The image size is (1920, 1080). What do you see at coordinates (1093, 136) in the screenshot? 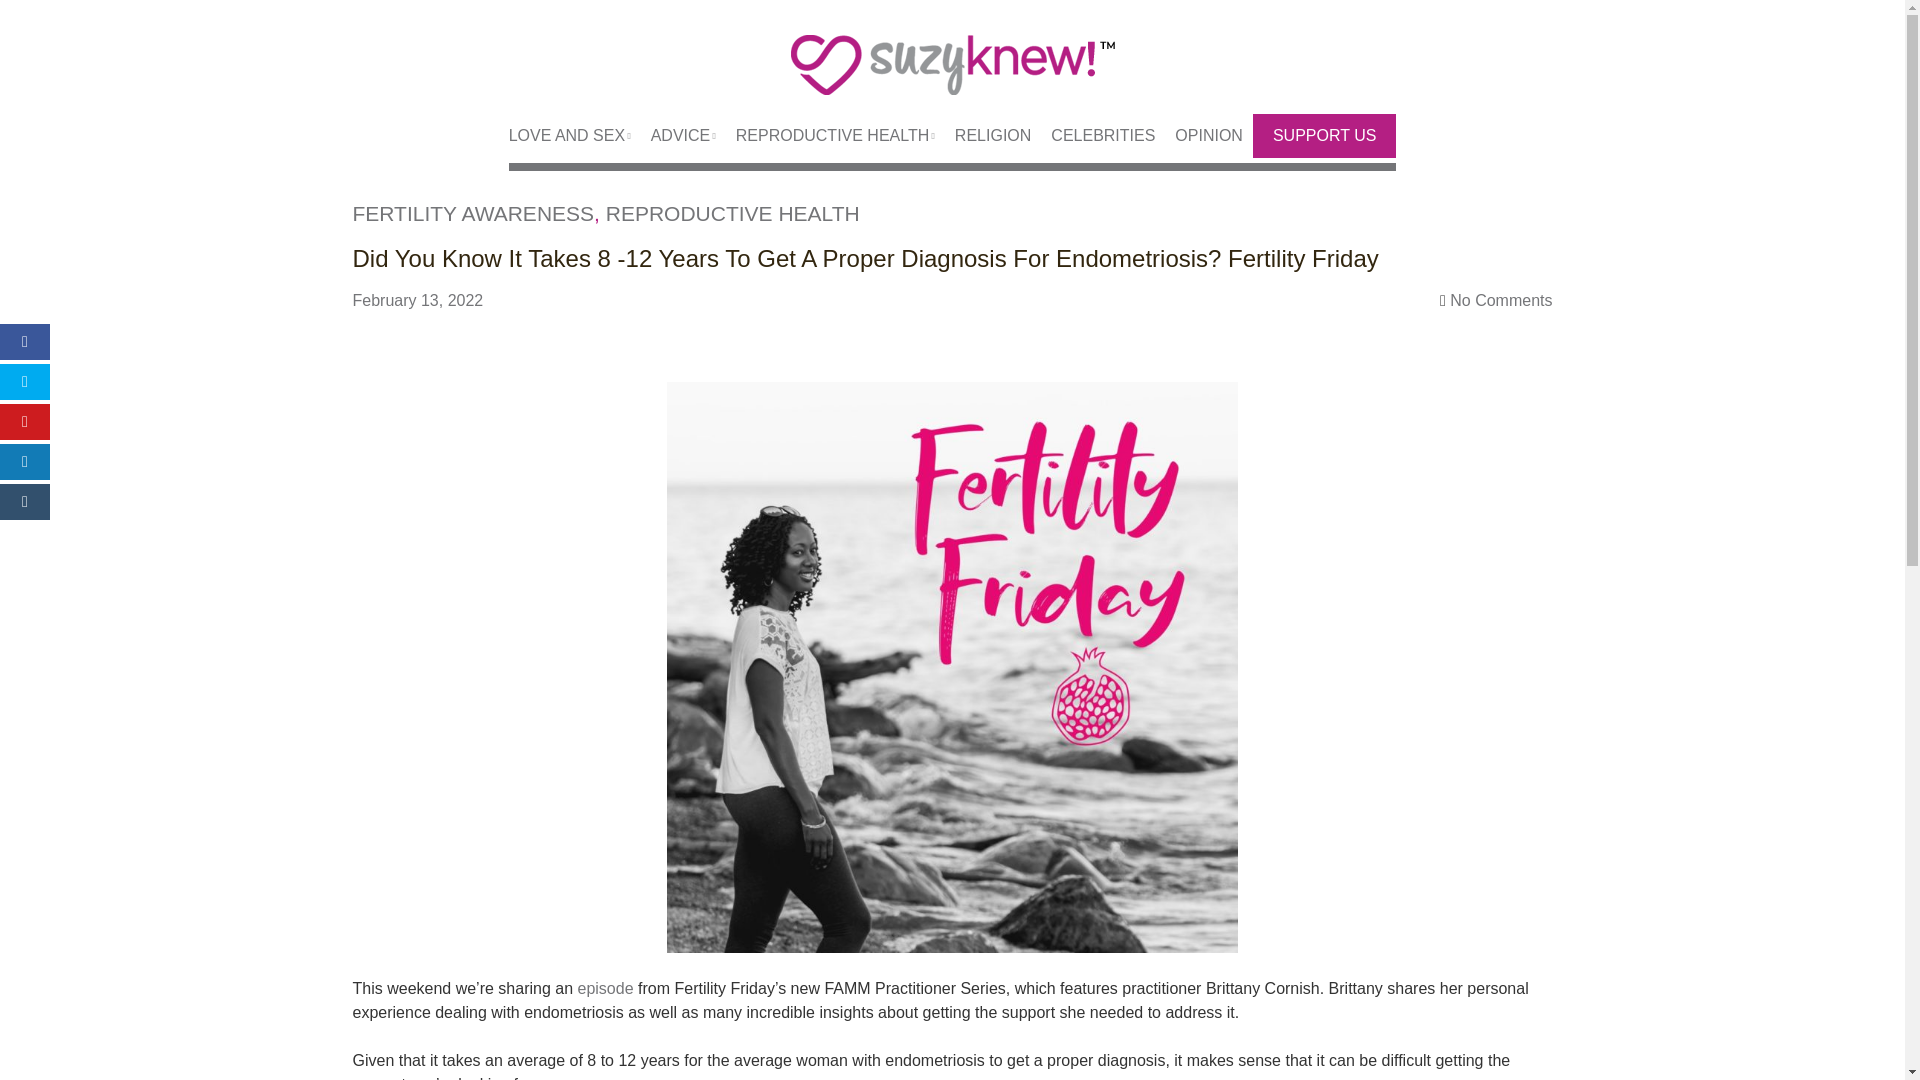
I see `CELEBRITIES` at bounding box center [1093, 136].